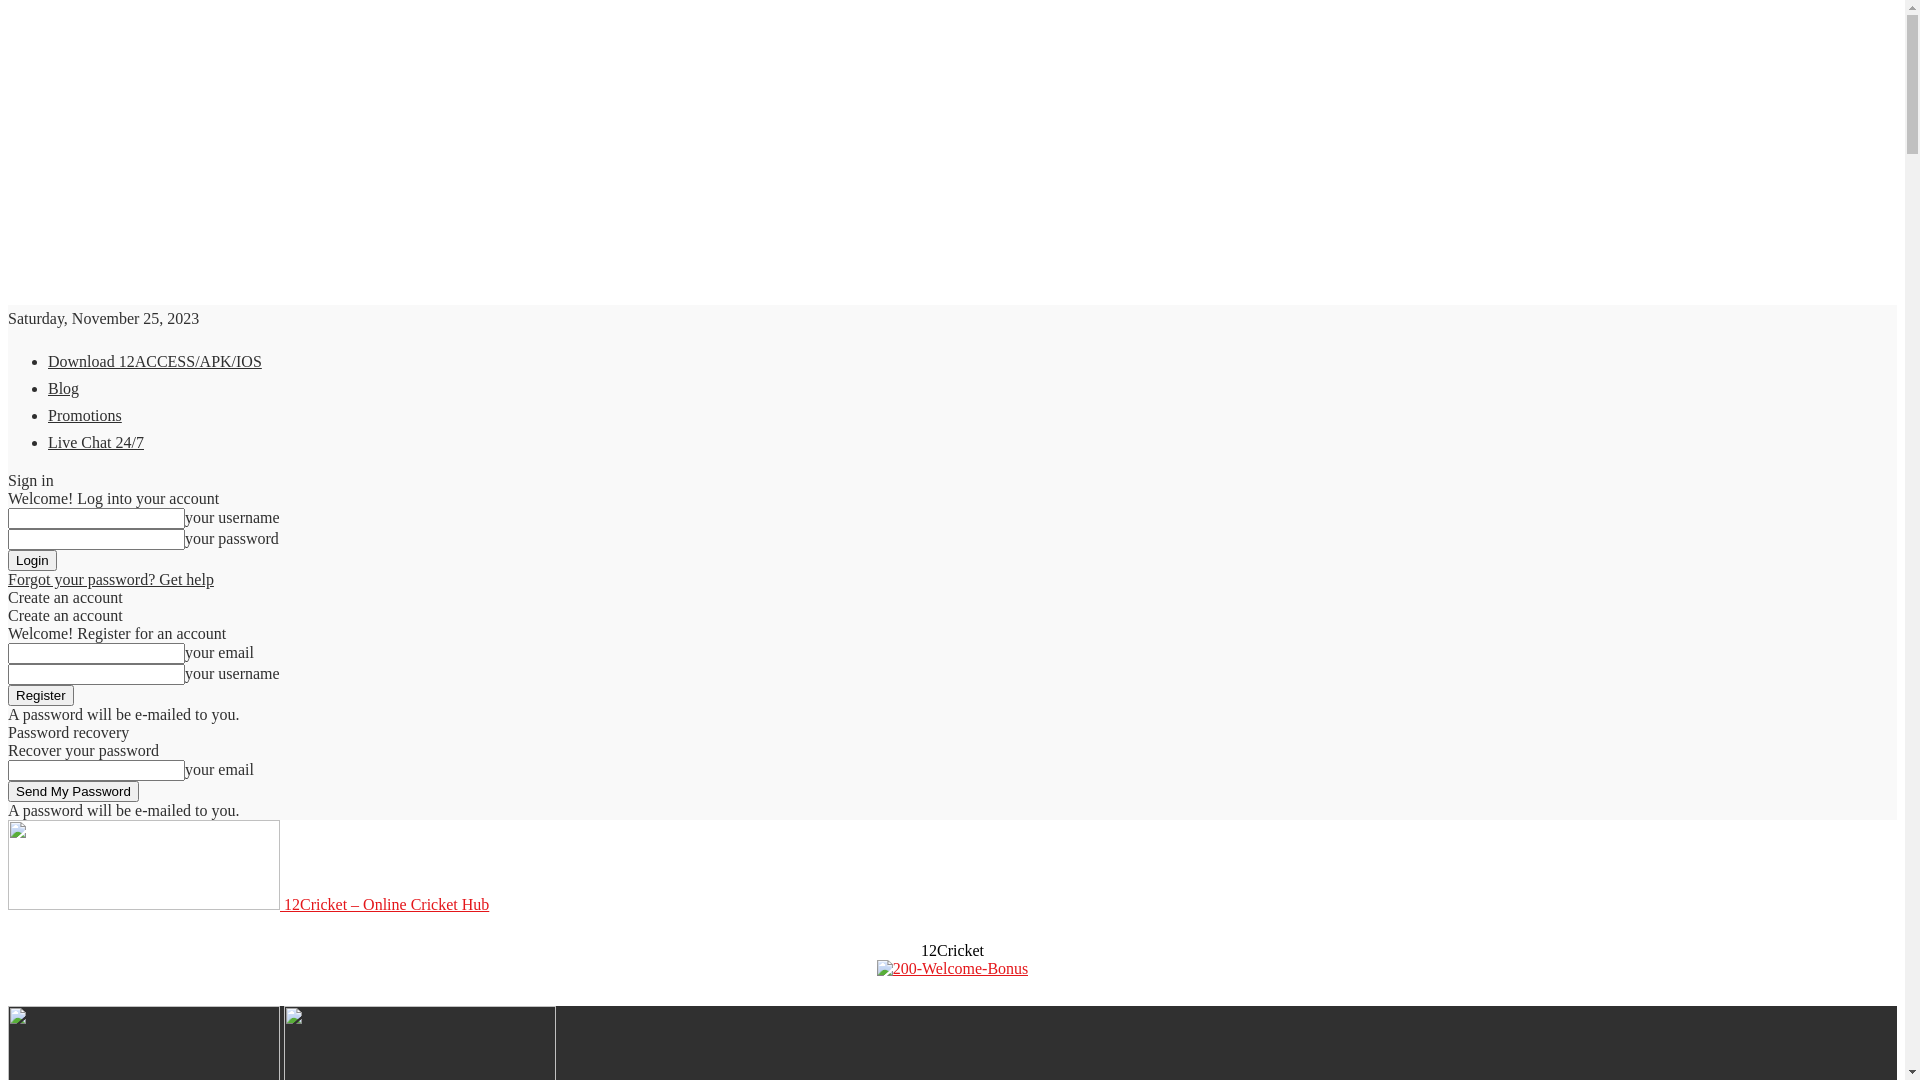 The height and width of the screenshot is (1080, 1920). I want to click on Promotions, so click(85, 416).